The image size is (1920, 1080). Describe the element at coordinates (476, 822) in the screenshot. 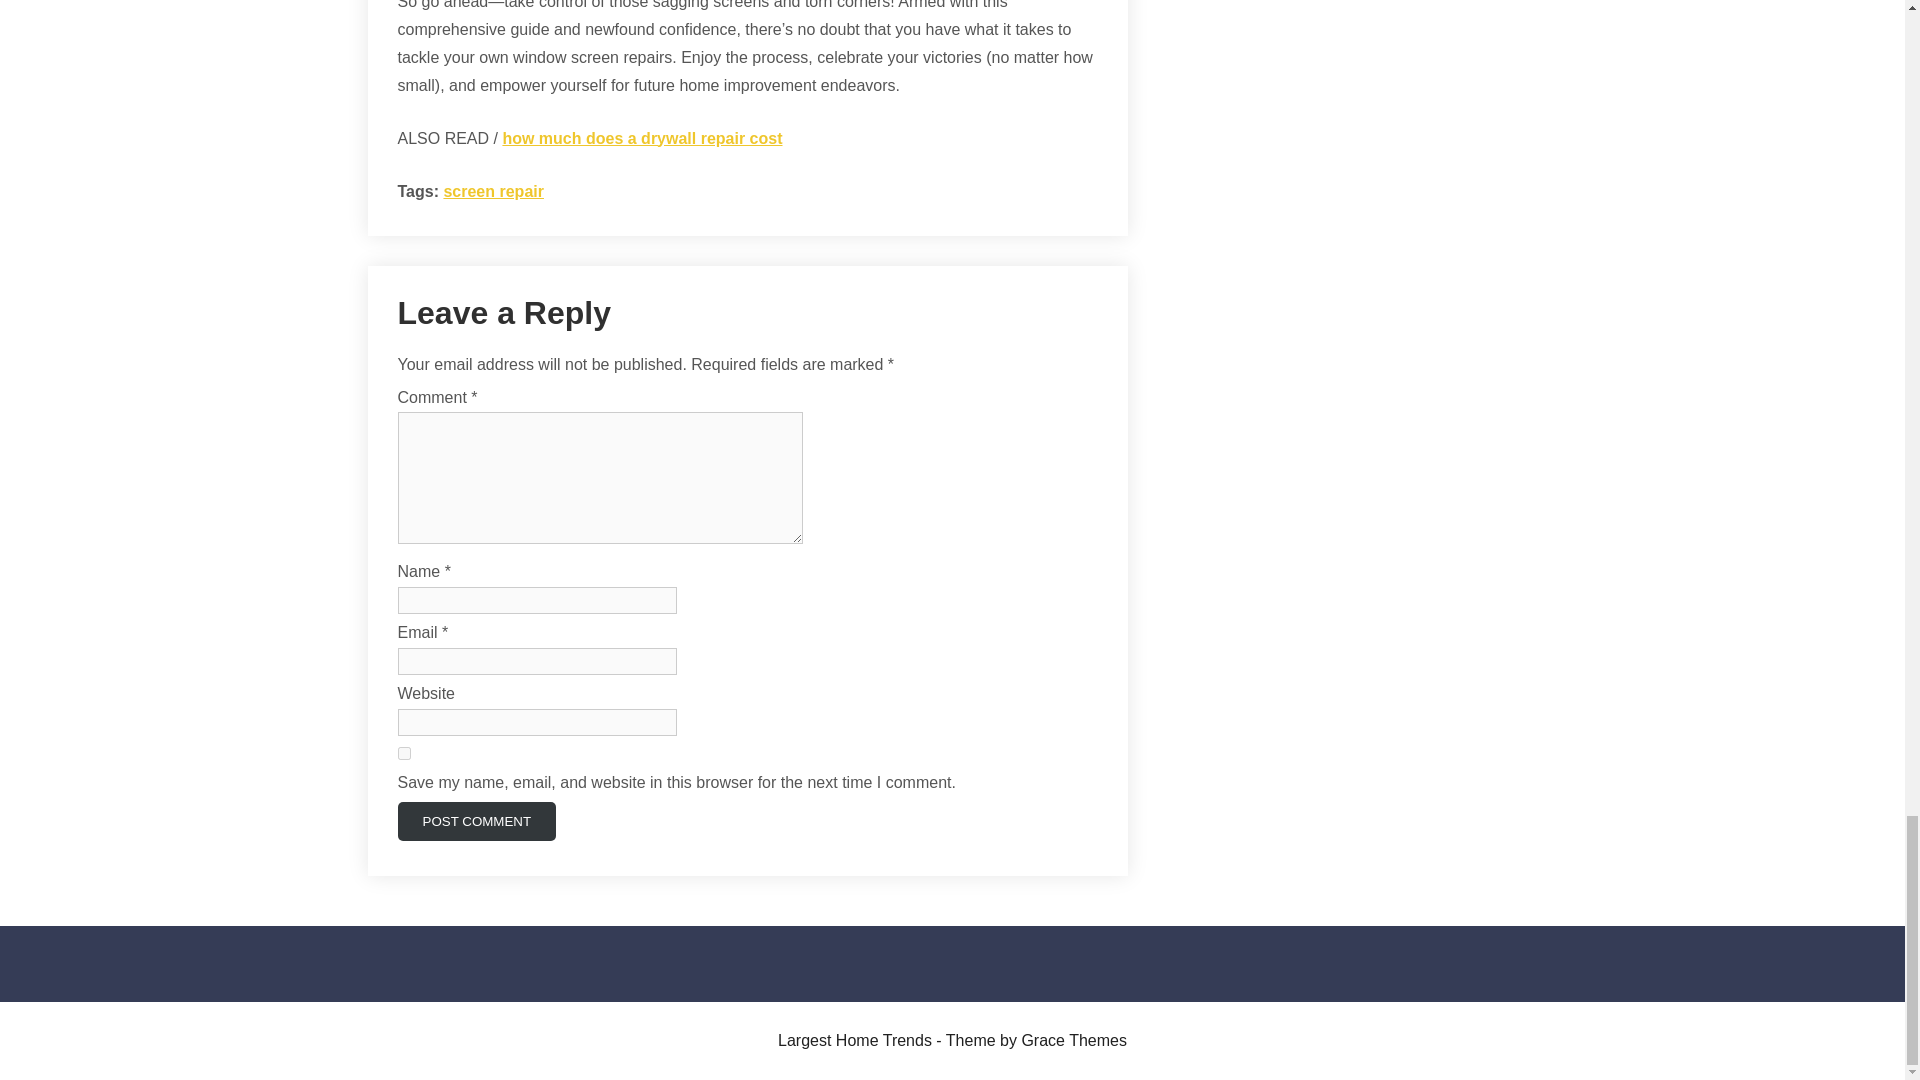

I see `Post Comment` at that location.